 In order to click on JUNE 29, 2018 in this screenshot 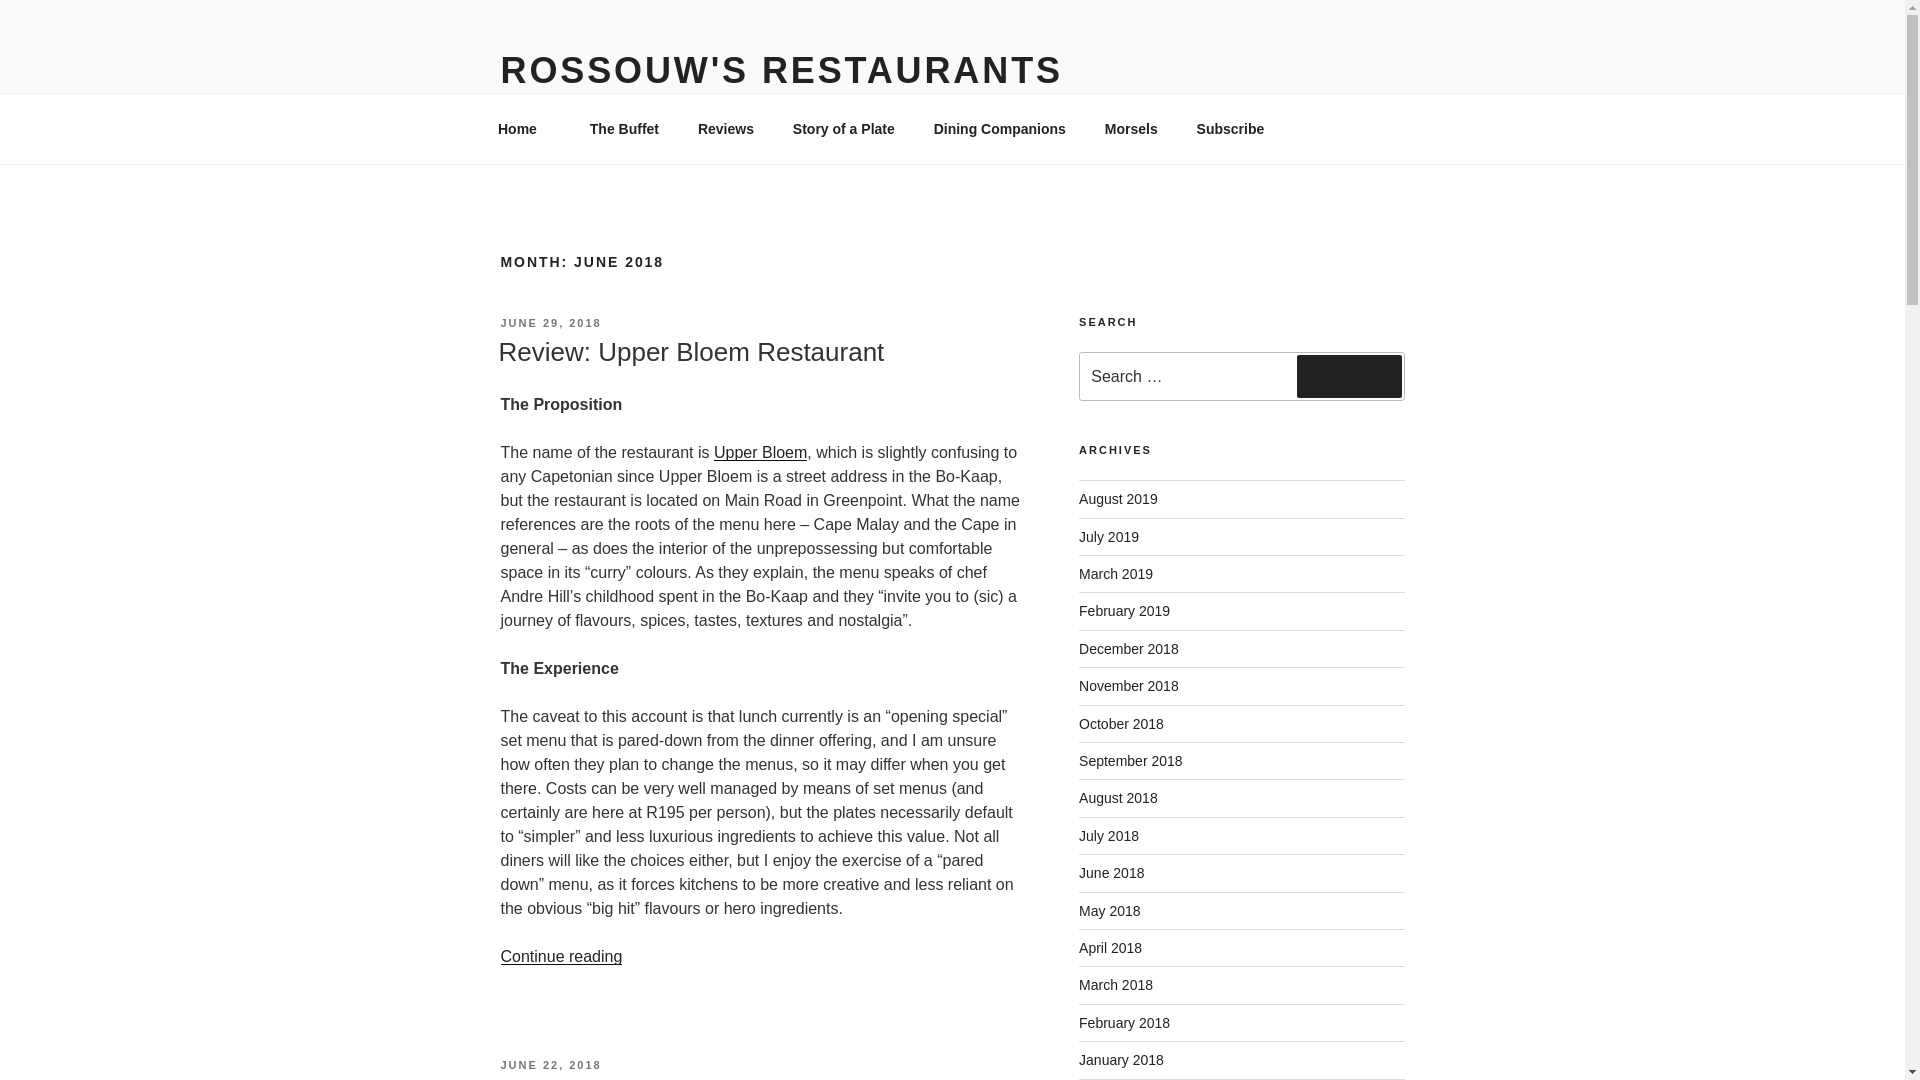, I will do `click(550, 323)`.